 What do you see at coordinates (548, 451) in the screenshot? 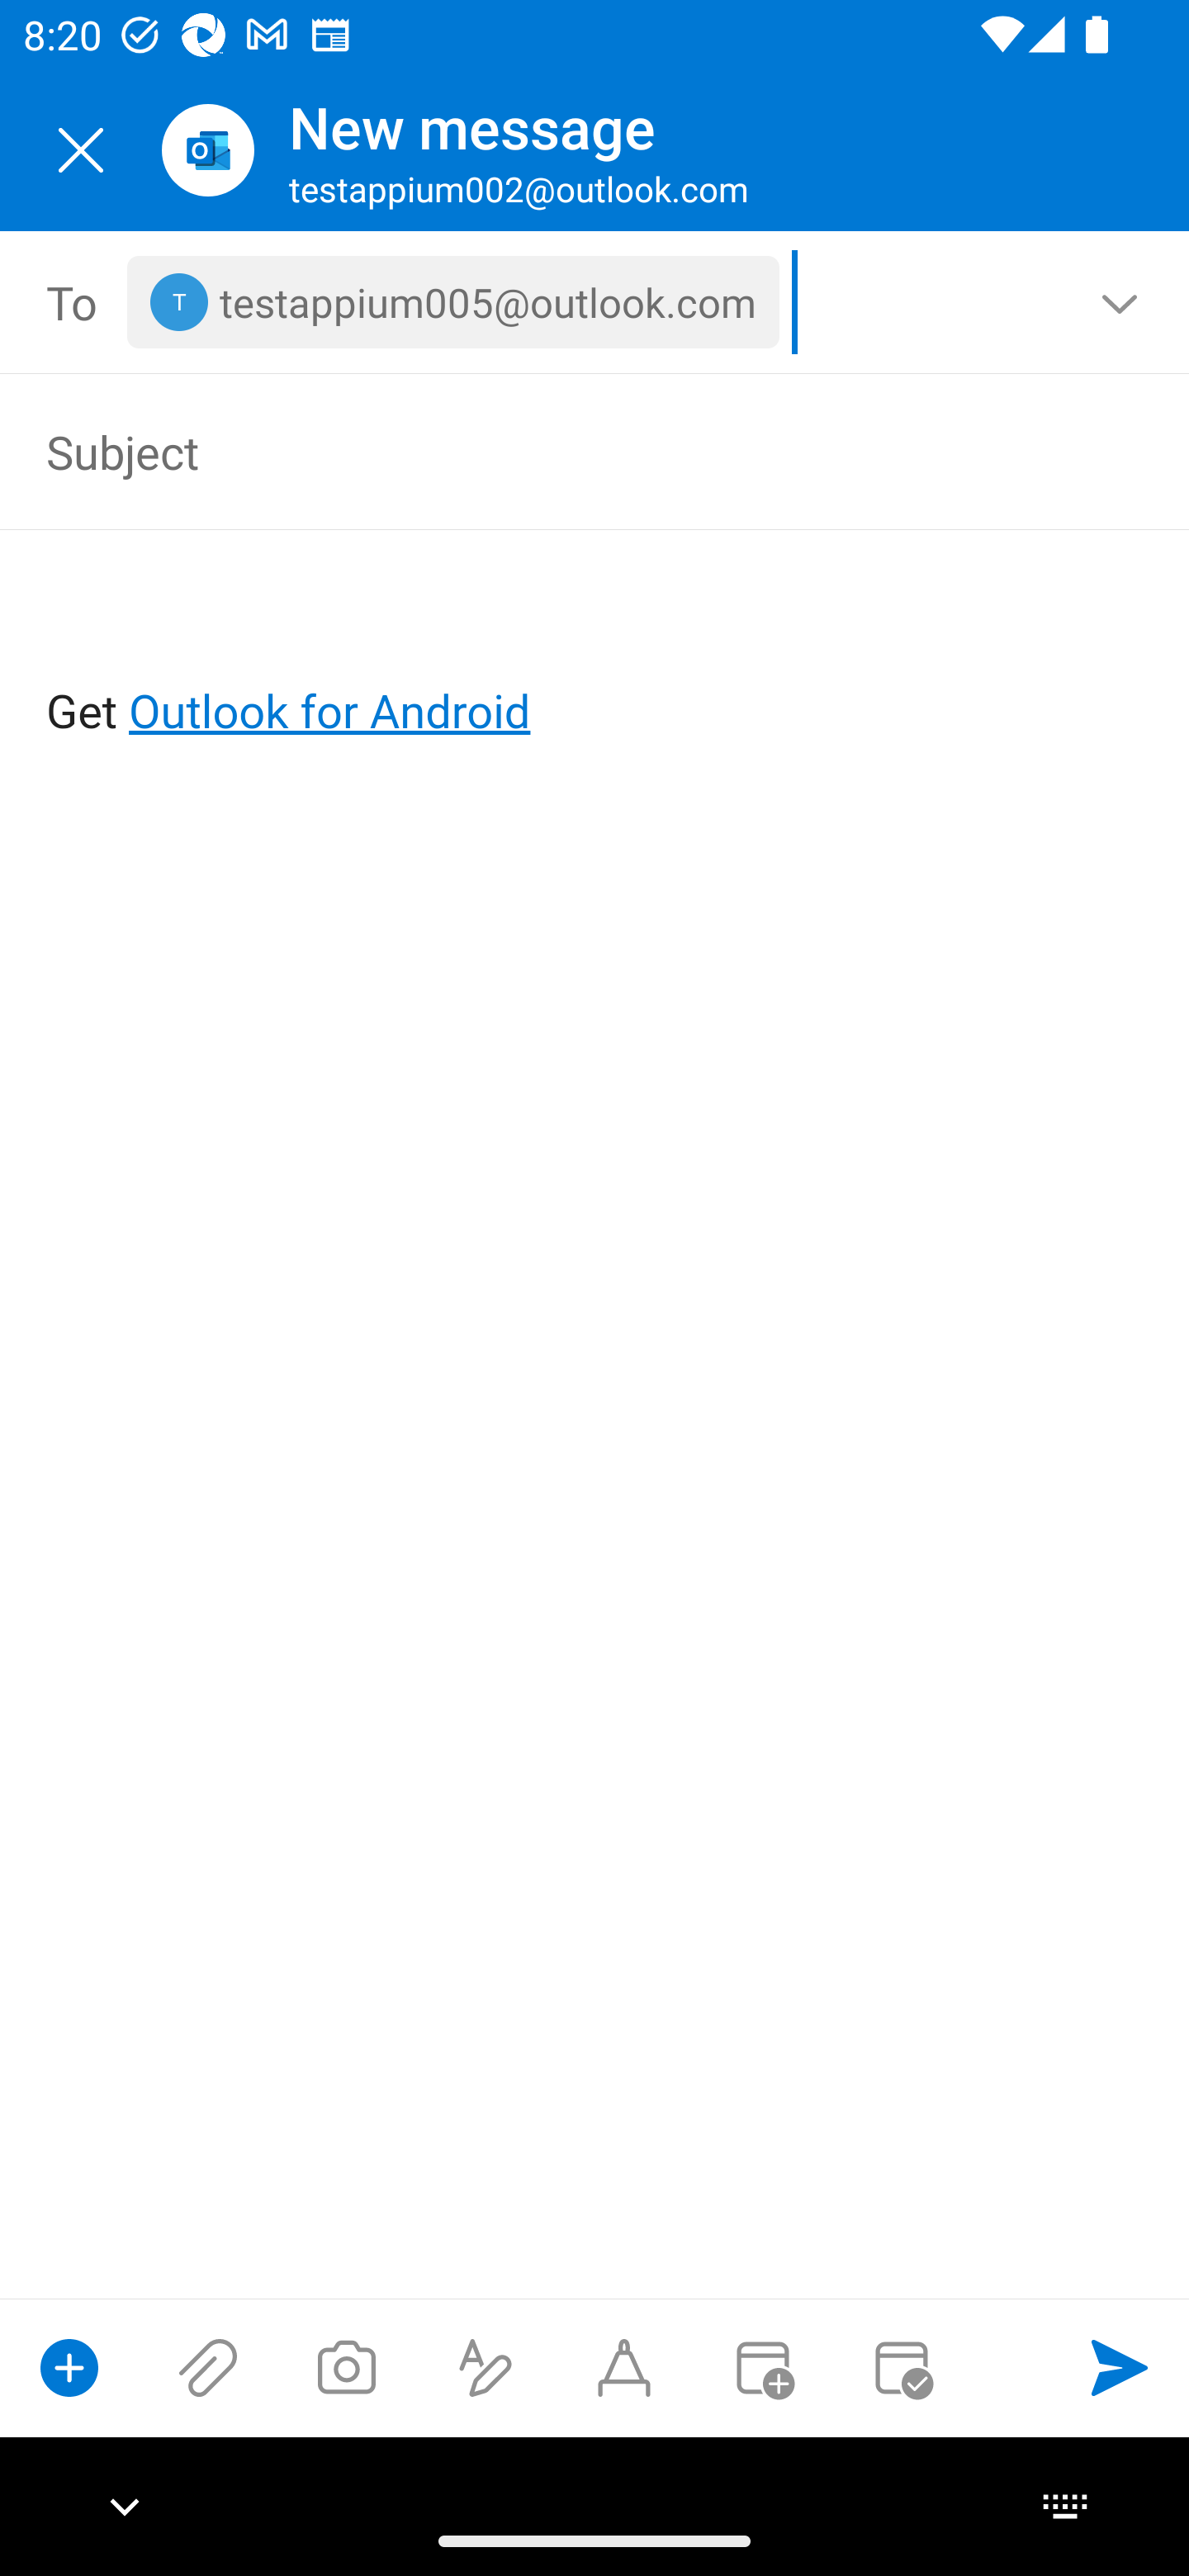
I see `Subject` at bounding box center [548, 451].